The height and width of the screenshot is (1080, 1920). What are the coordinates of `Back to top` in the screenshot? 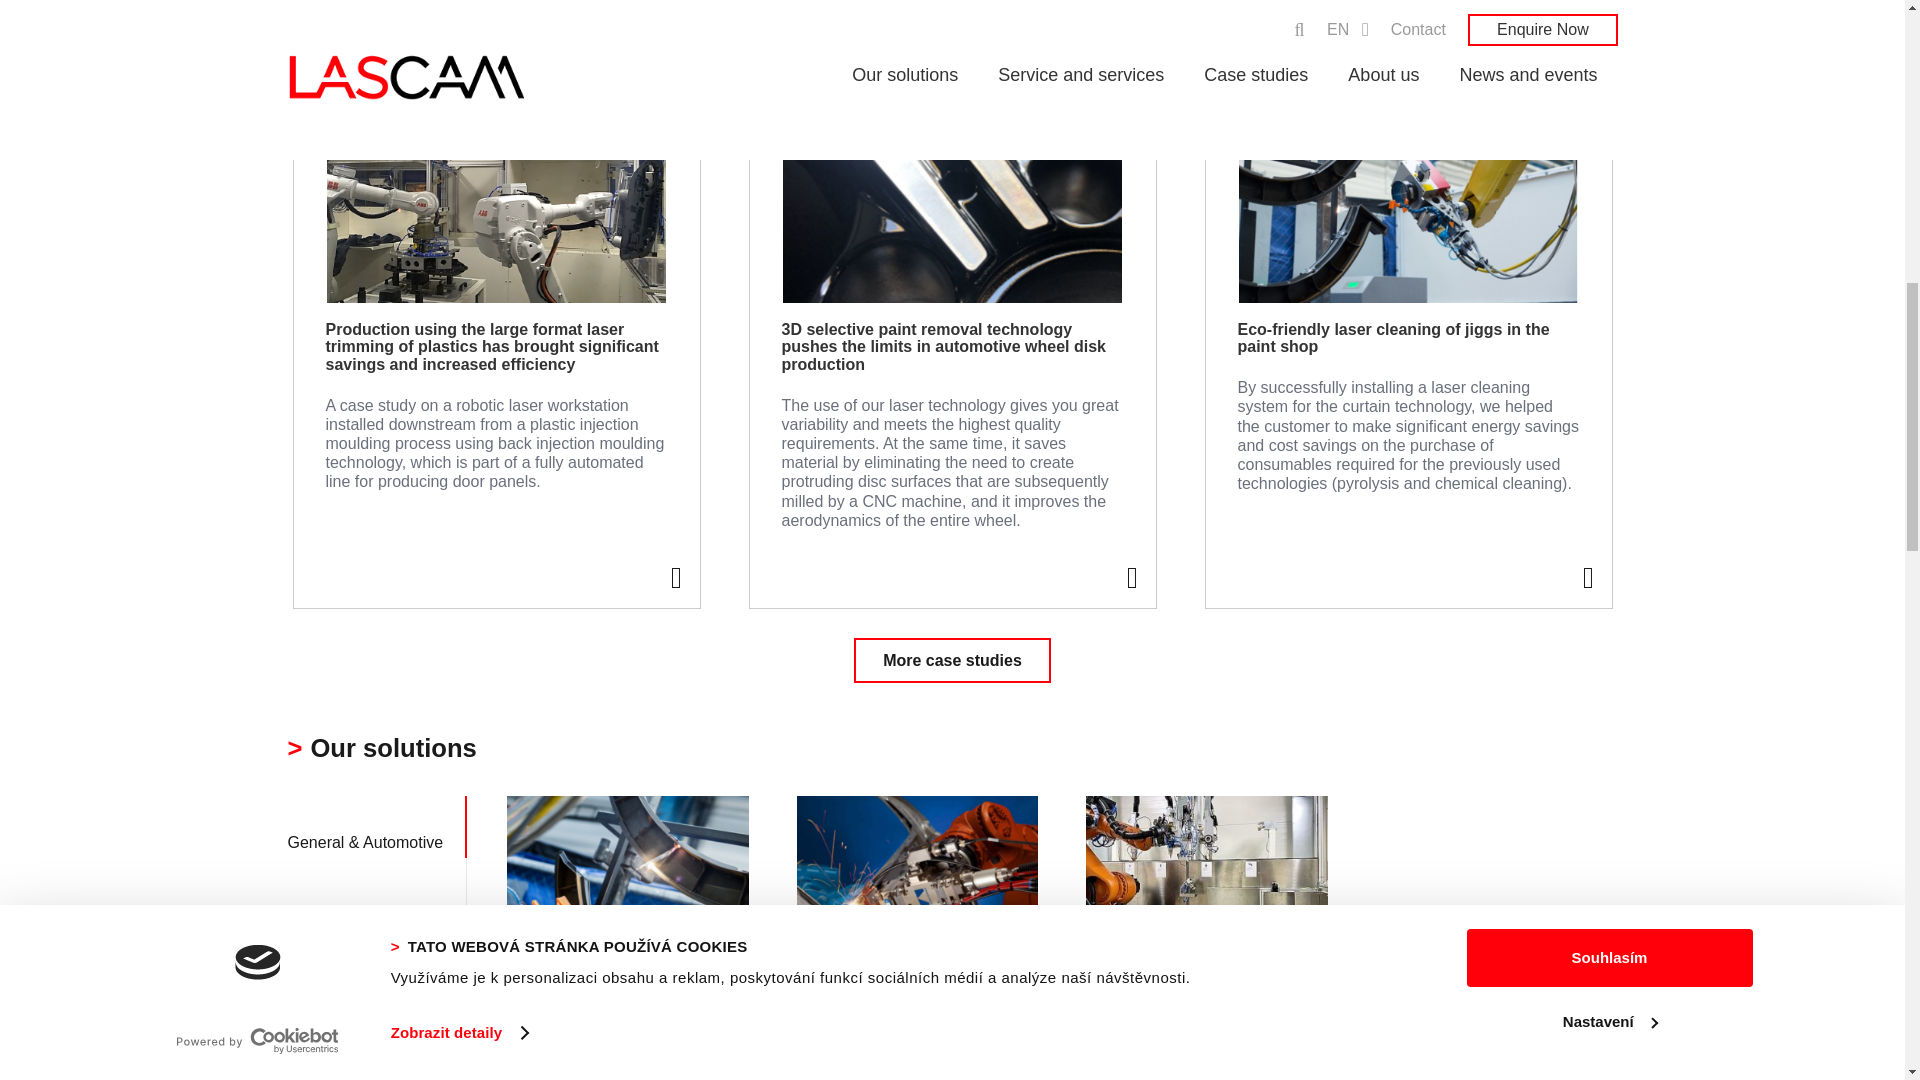 It's located at (1864, 34).